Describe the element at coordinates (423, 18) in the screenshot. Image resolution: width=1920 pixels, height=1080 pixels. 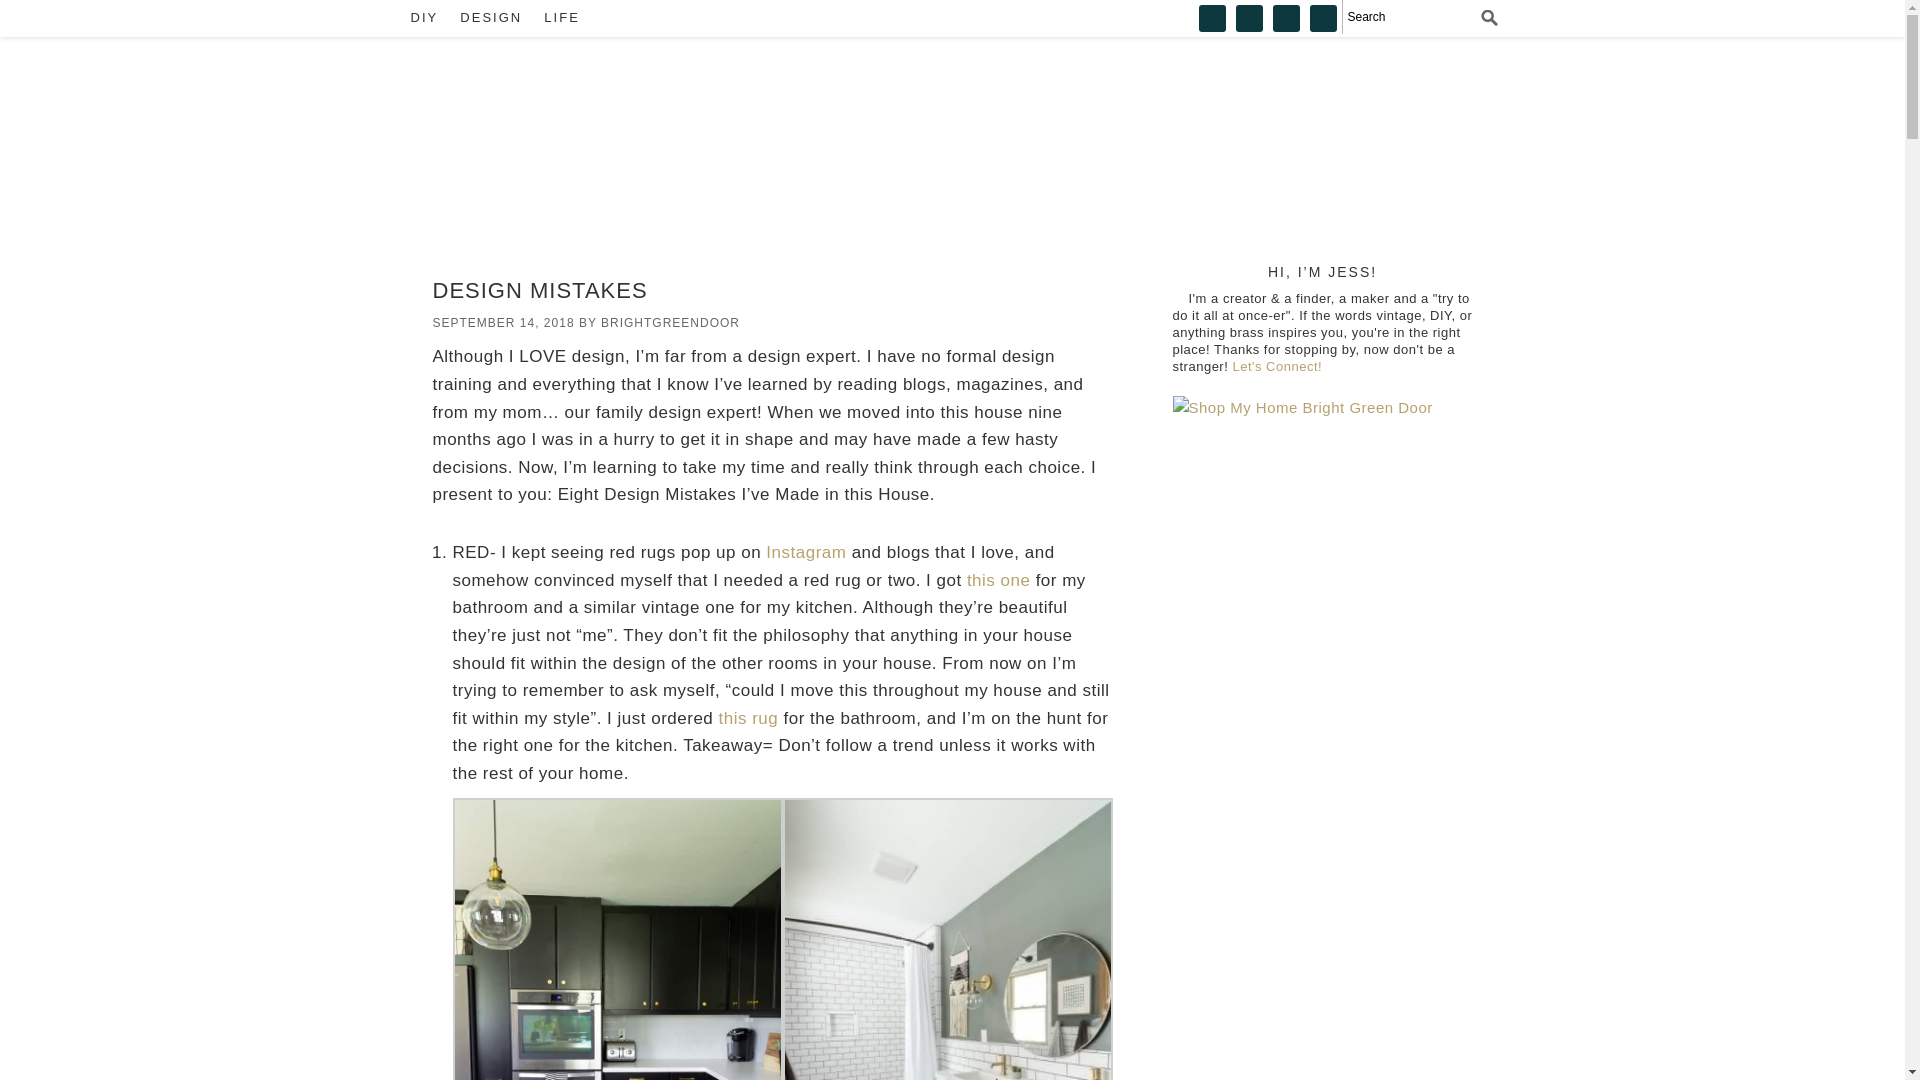
I see `DIY` at that location.